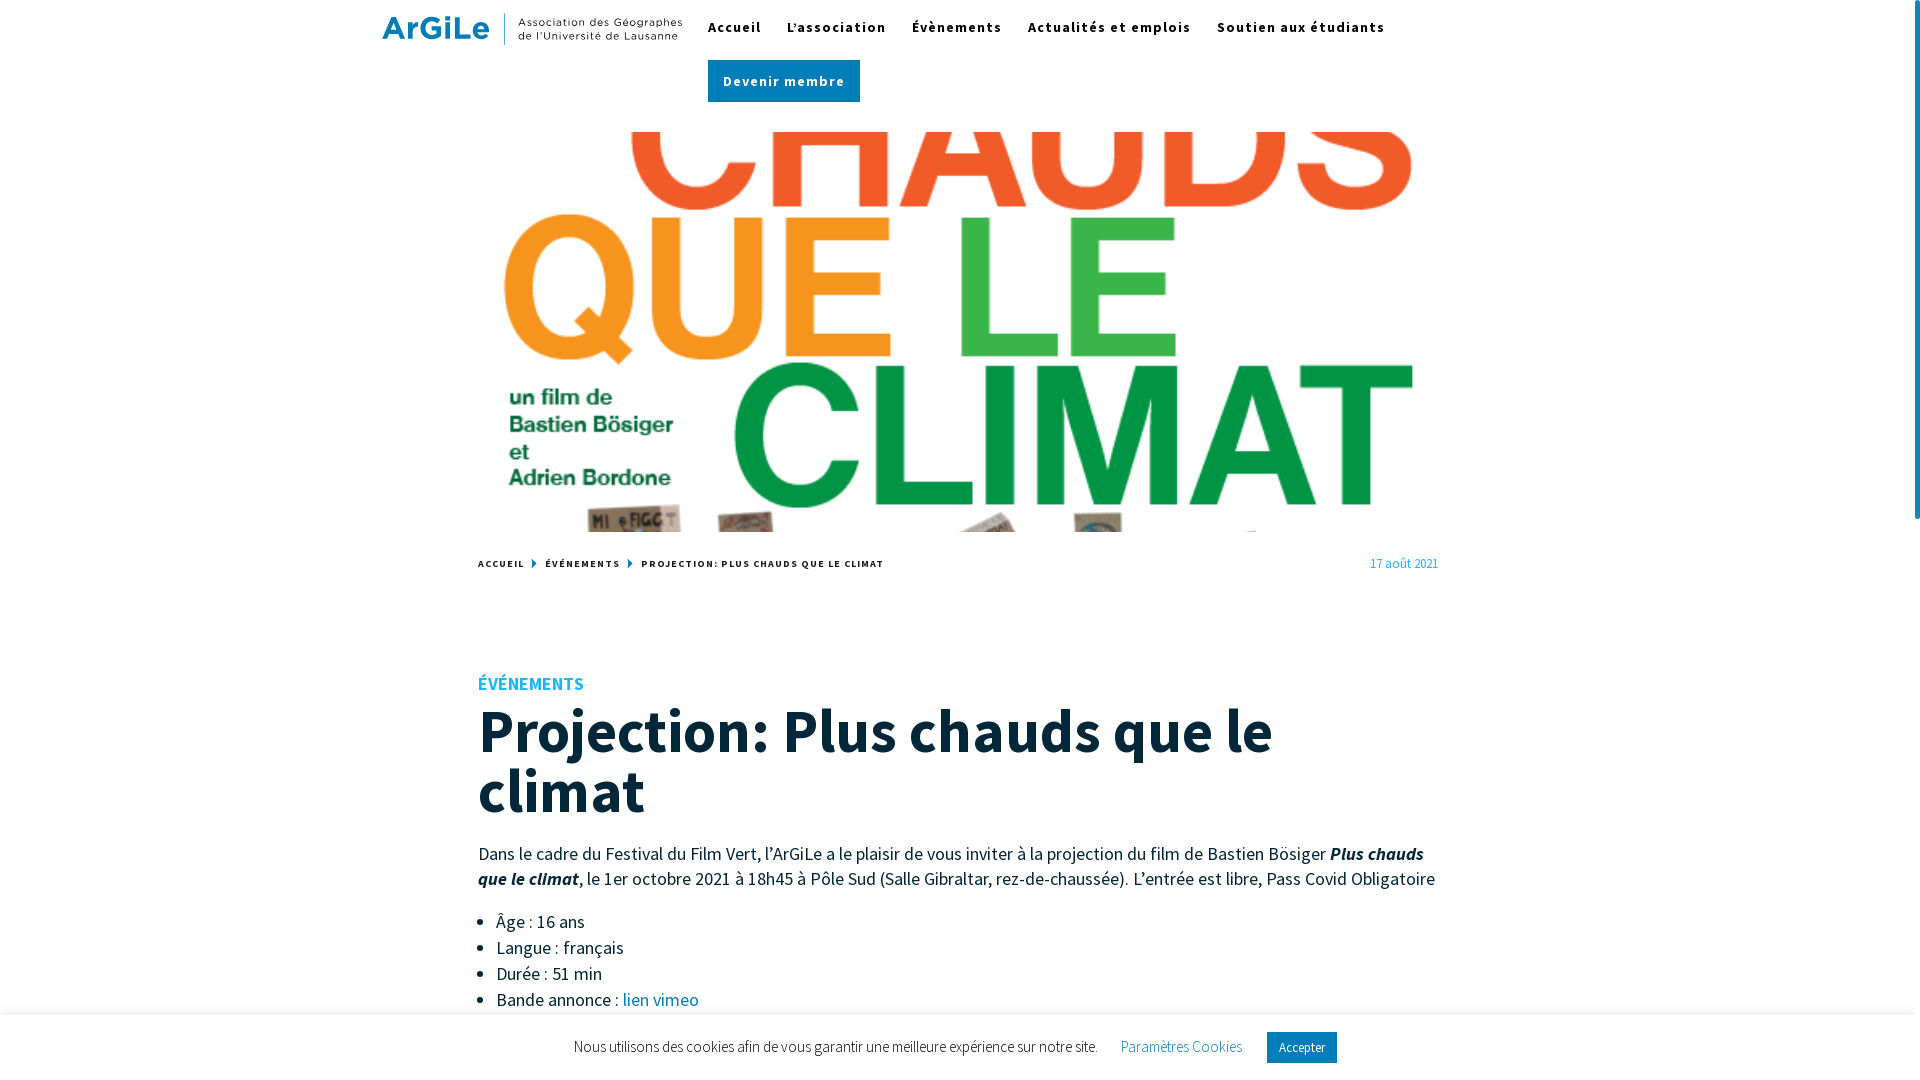 Image resolution: width=1920 pixels, height=1080 pixels. Describe the element at coordinates (501, 564) in the screenshot. I see `ACCUEIL` at that location.